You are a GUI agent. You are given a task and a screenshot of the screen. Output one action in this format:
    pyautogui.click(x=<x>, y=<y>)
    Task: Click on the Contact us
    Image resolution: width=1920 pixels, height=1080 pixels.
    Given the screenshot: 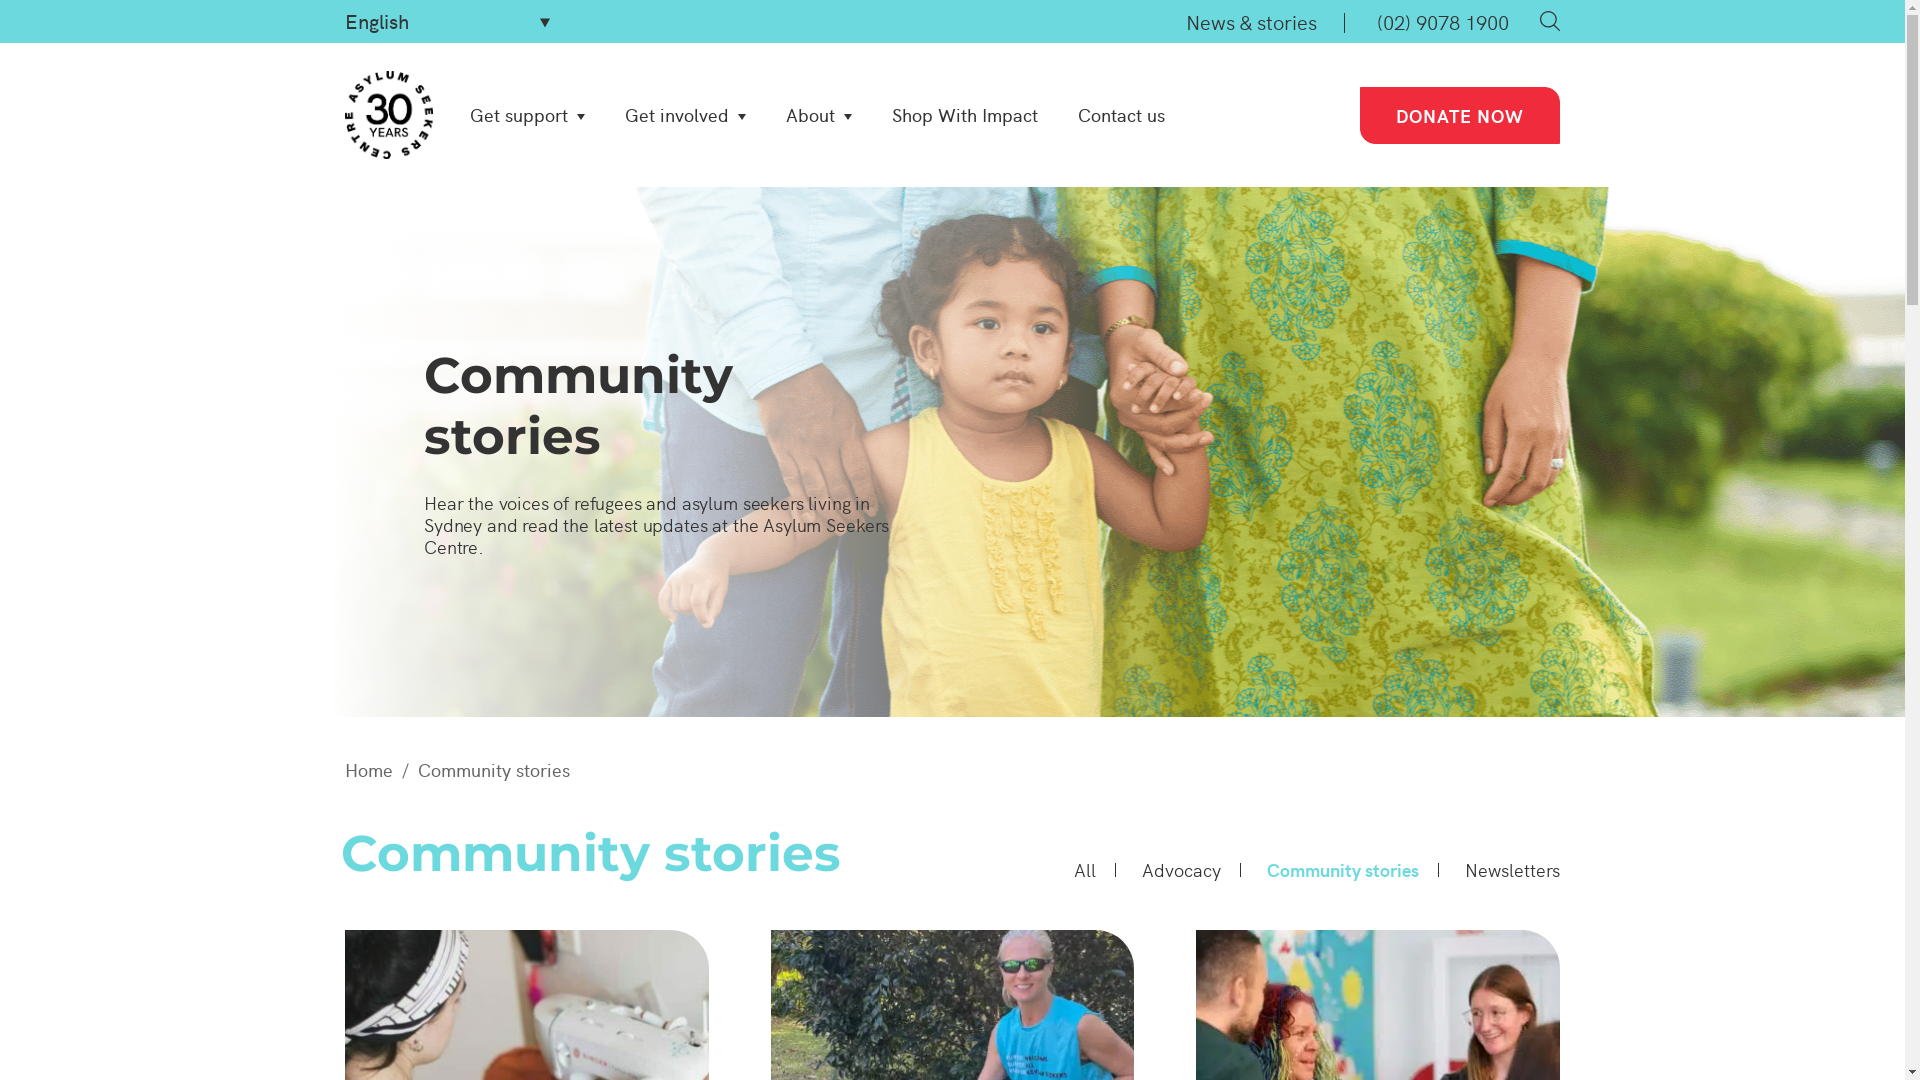 What is the action you would take?
    pyautogui.click(x=1122, y=115)
    